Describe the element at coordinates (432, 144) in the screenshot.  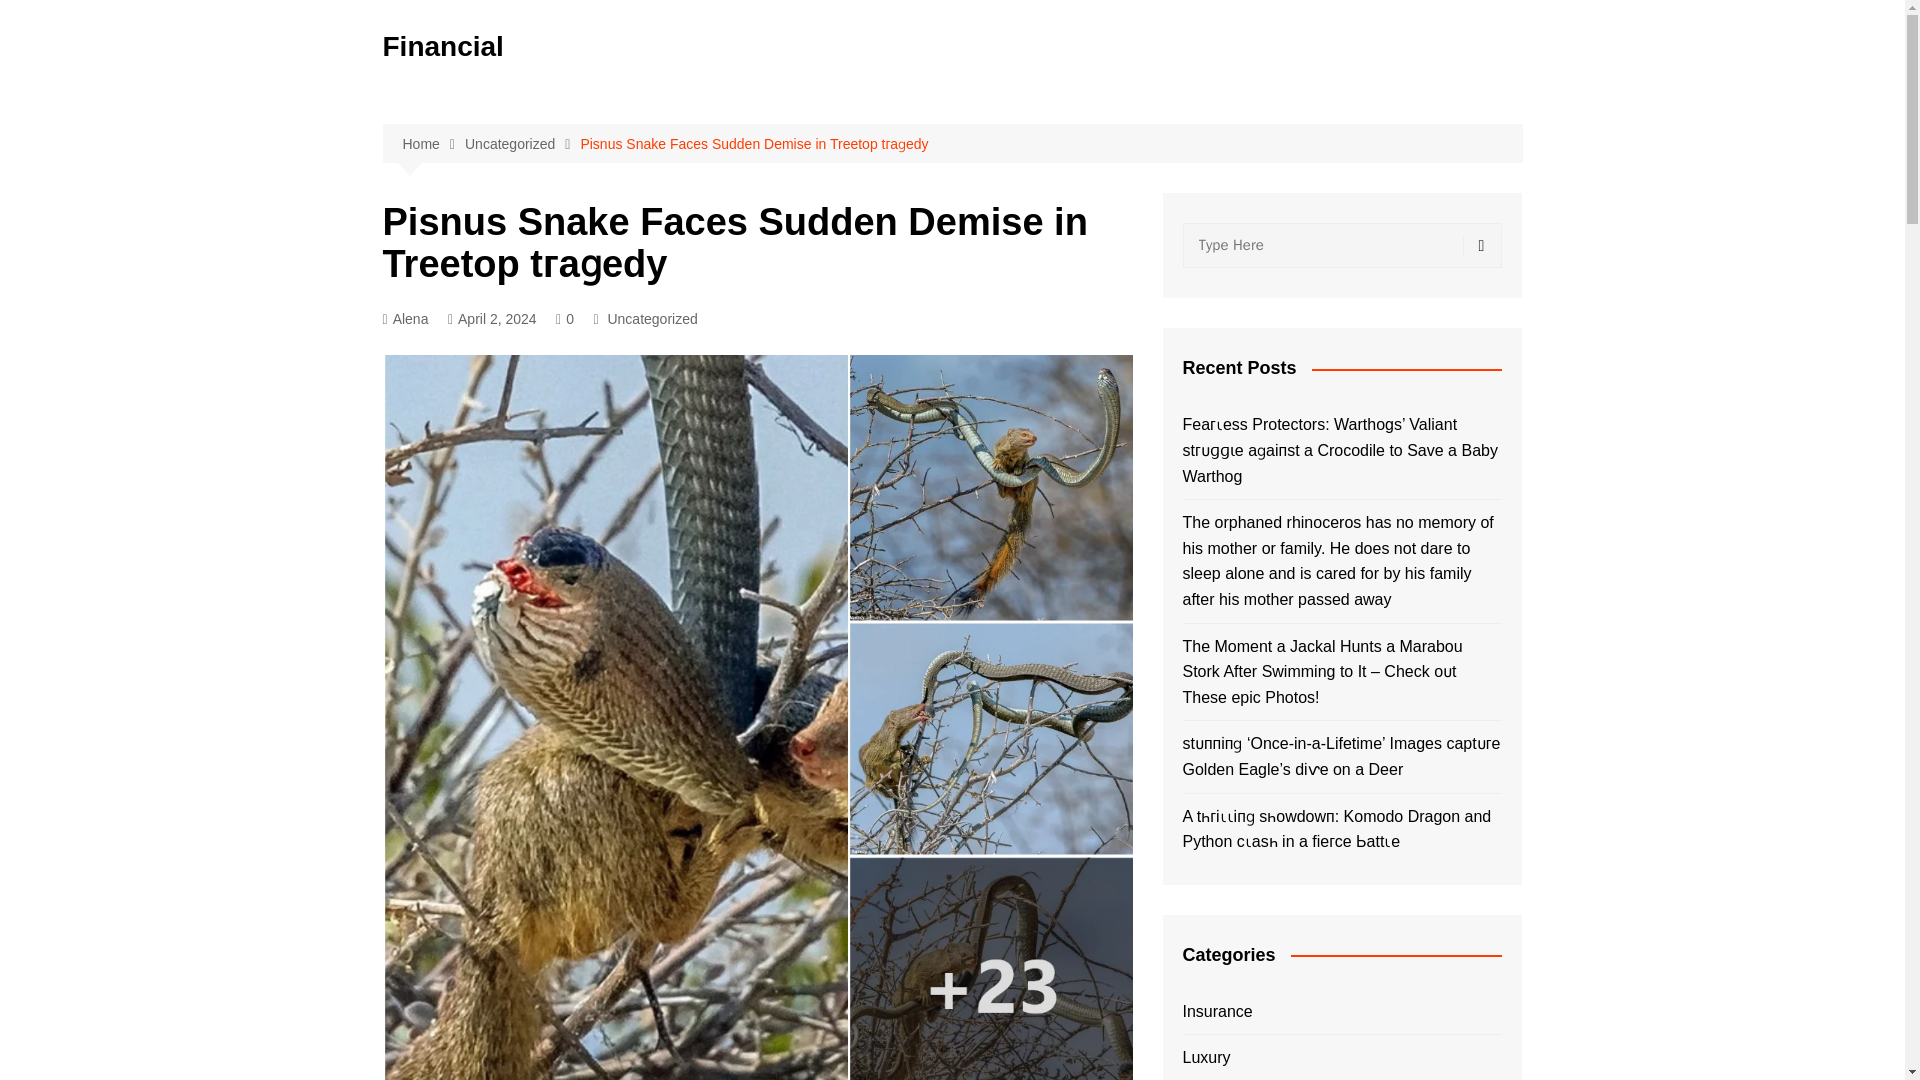
I see `Home` at that location.